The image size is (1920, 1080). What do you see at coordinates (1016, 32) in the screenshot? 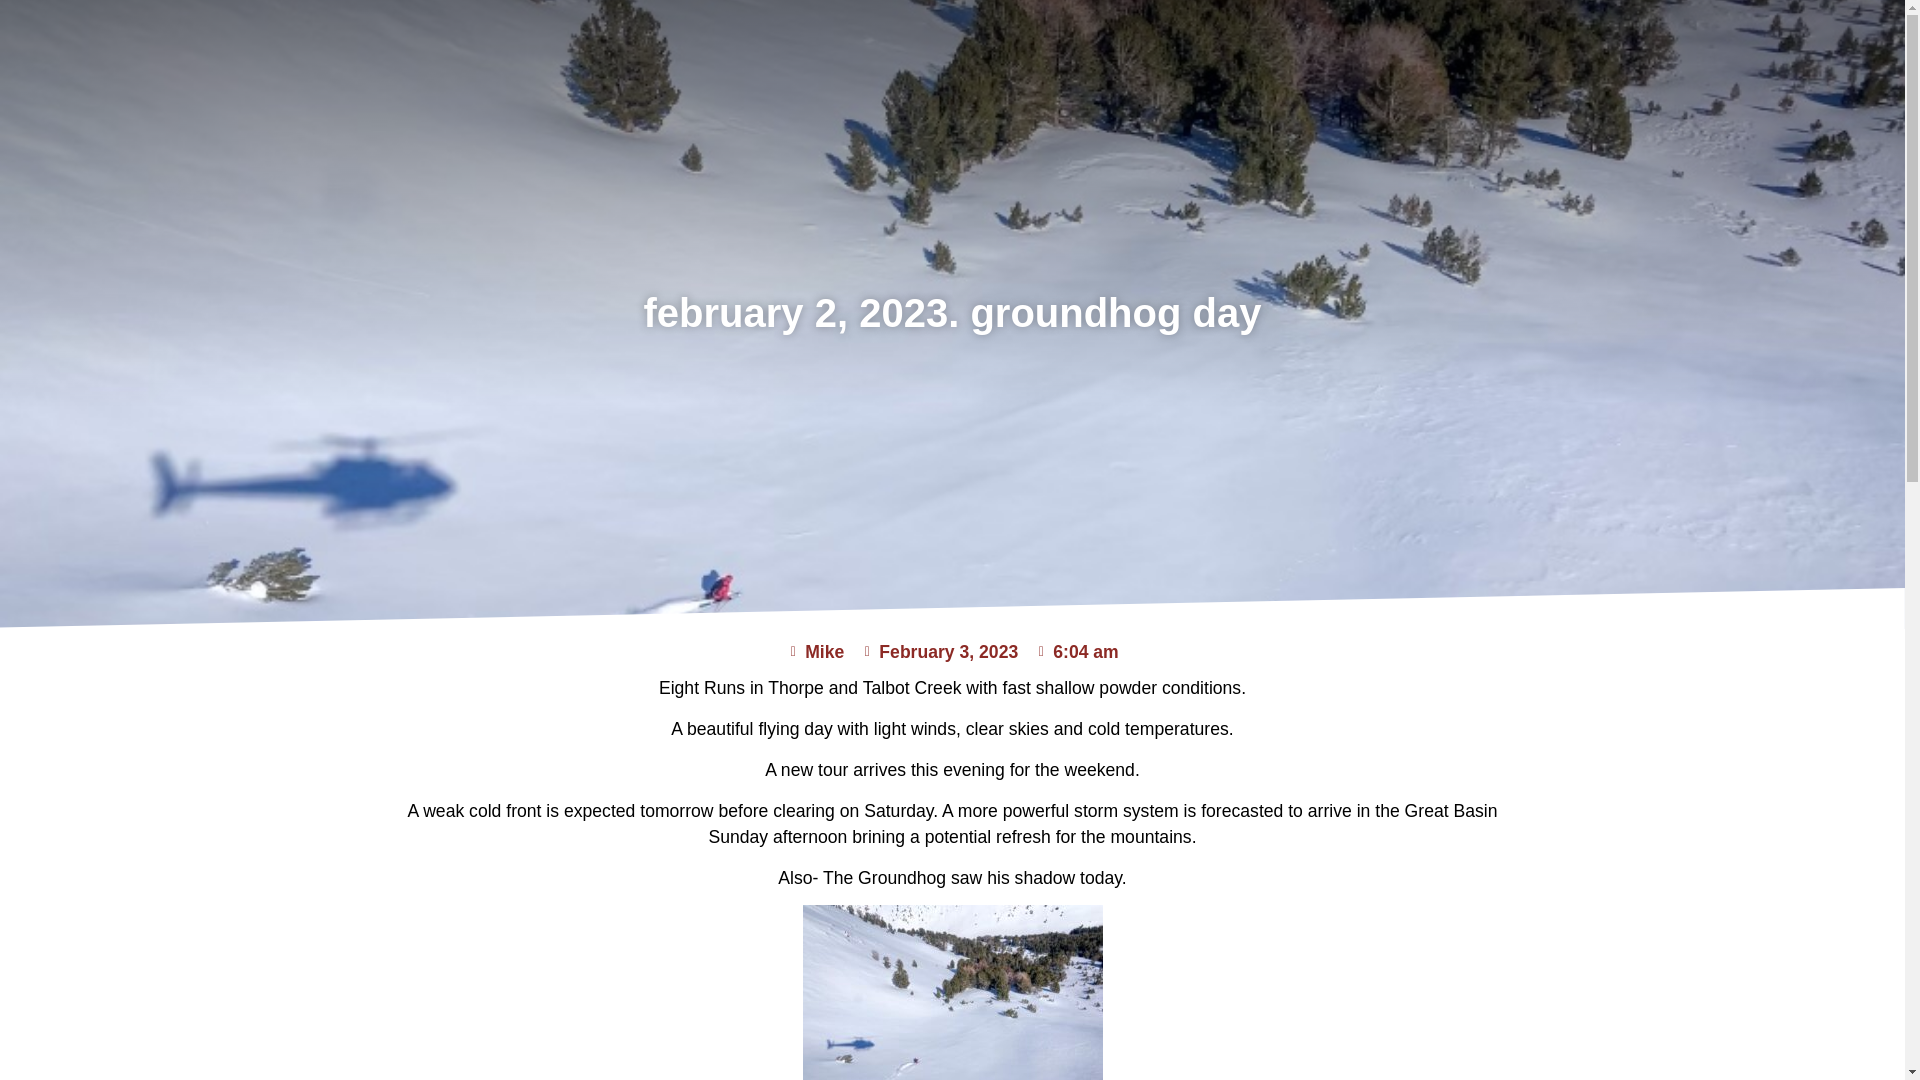
I see `our story` at bounding box center [1016, 32].